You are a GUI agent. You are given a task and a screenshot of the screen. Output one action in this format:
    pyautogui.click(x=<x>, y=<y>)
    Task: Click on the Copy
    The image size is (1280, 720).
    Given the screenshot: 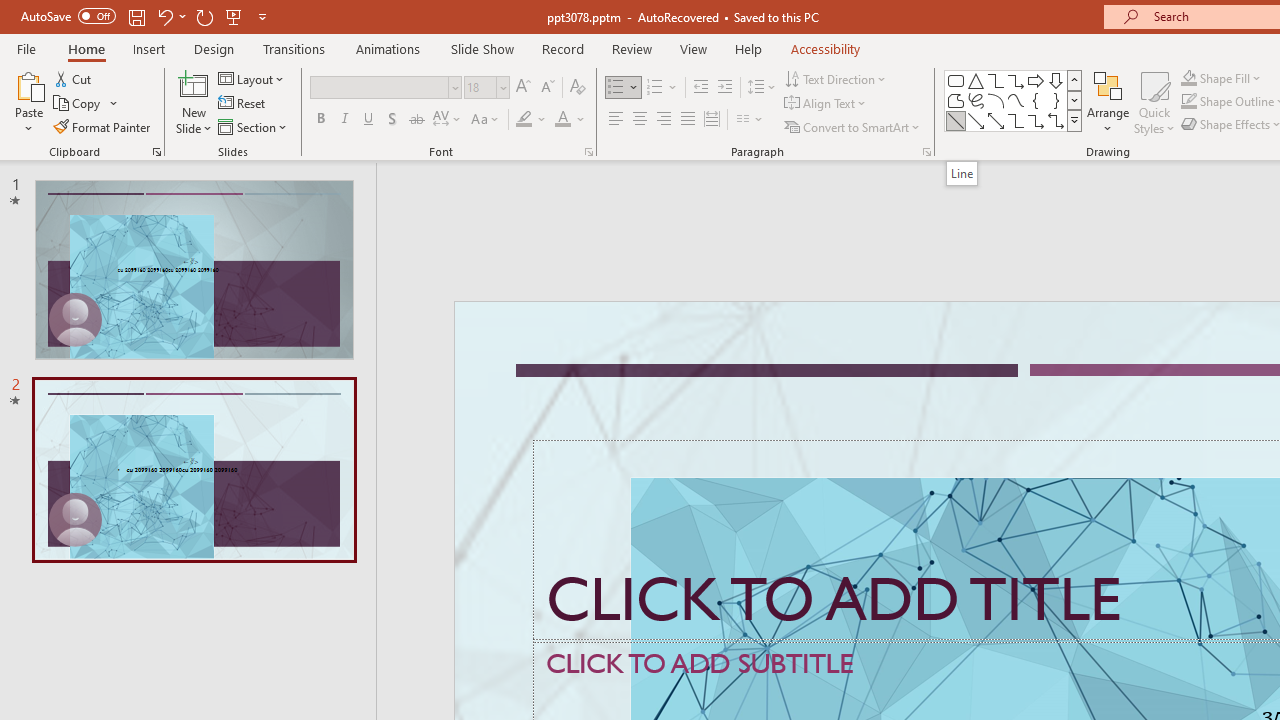 What is the action you would take?
    pyautogui.click(x=86, y=104)
    